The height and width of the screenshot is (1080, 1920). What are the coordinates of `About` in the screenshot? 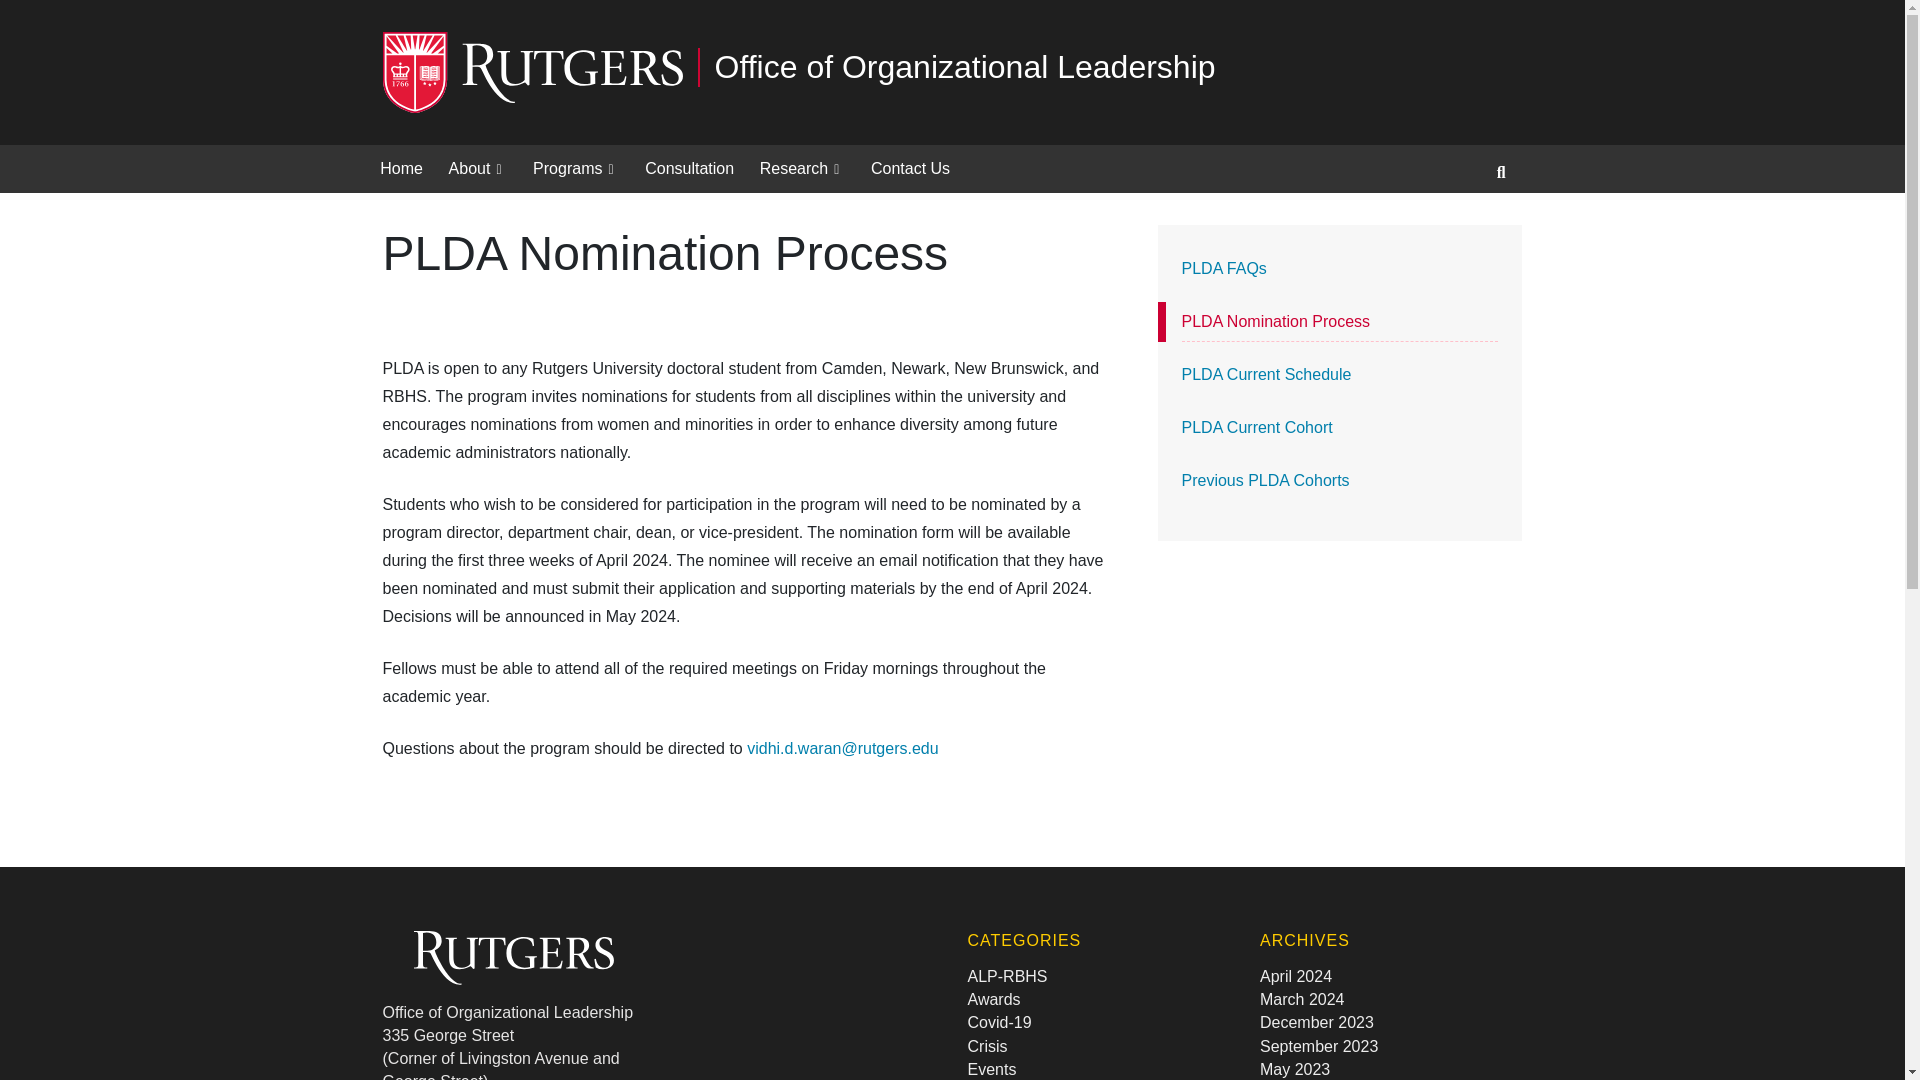 It's located at (478, 168).